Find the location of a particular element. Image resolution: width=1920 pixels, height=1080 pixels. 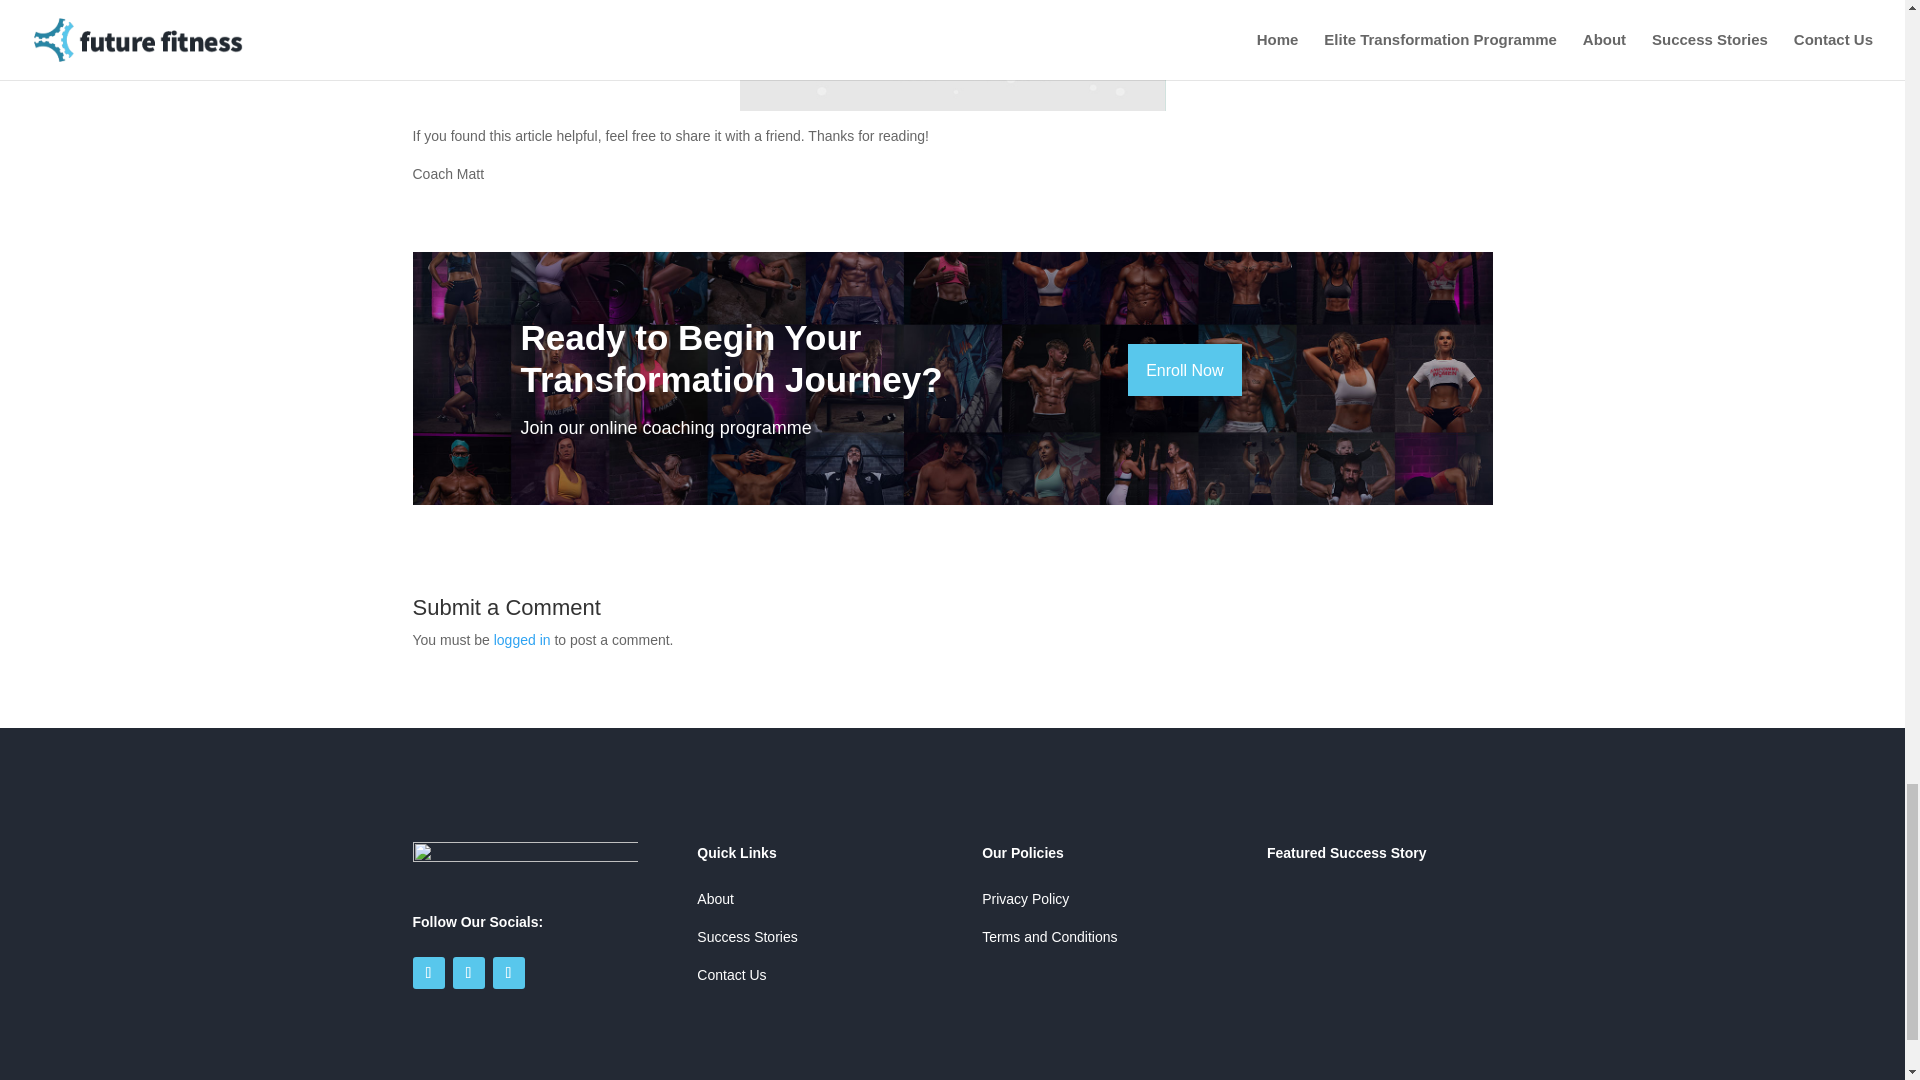

Follow on Instagram is located at coordinates (467, 972).